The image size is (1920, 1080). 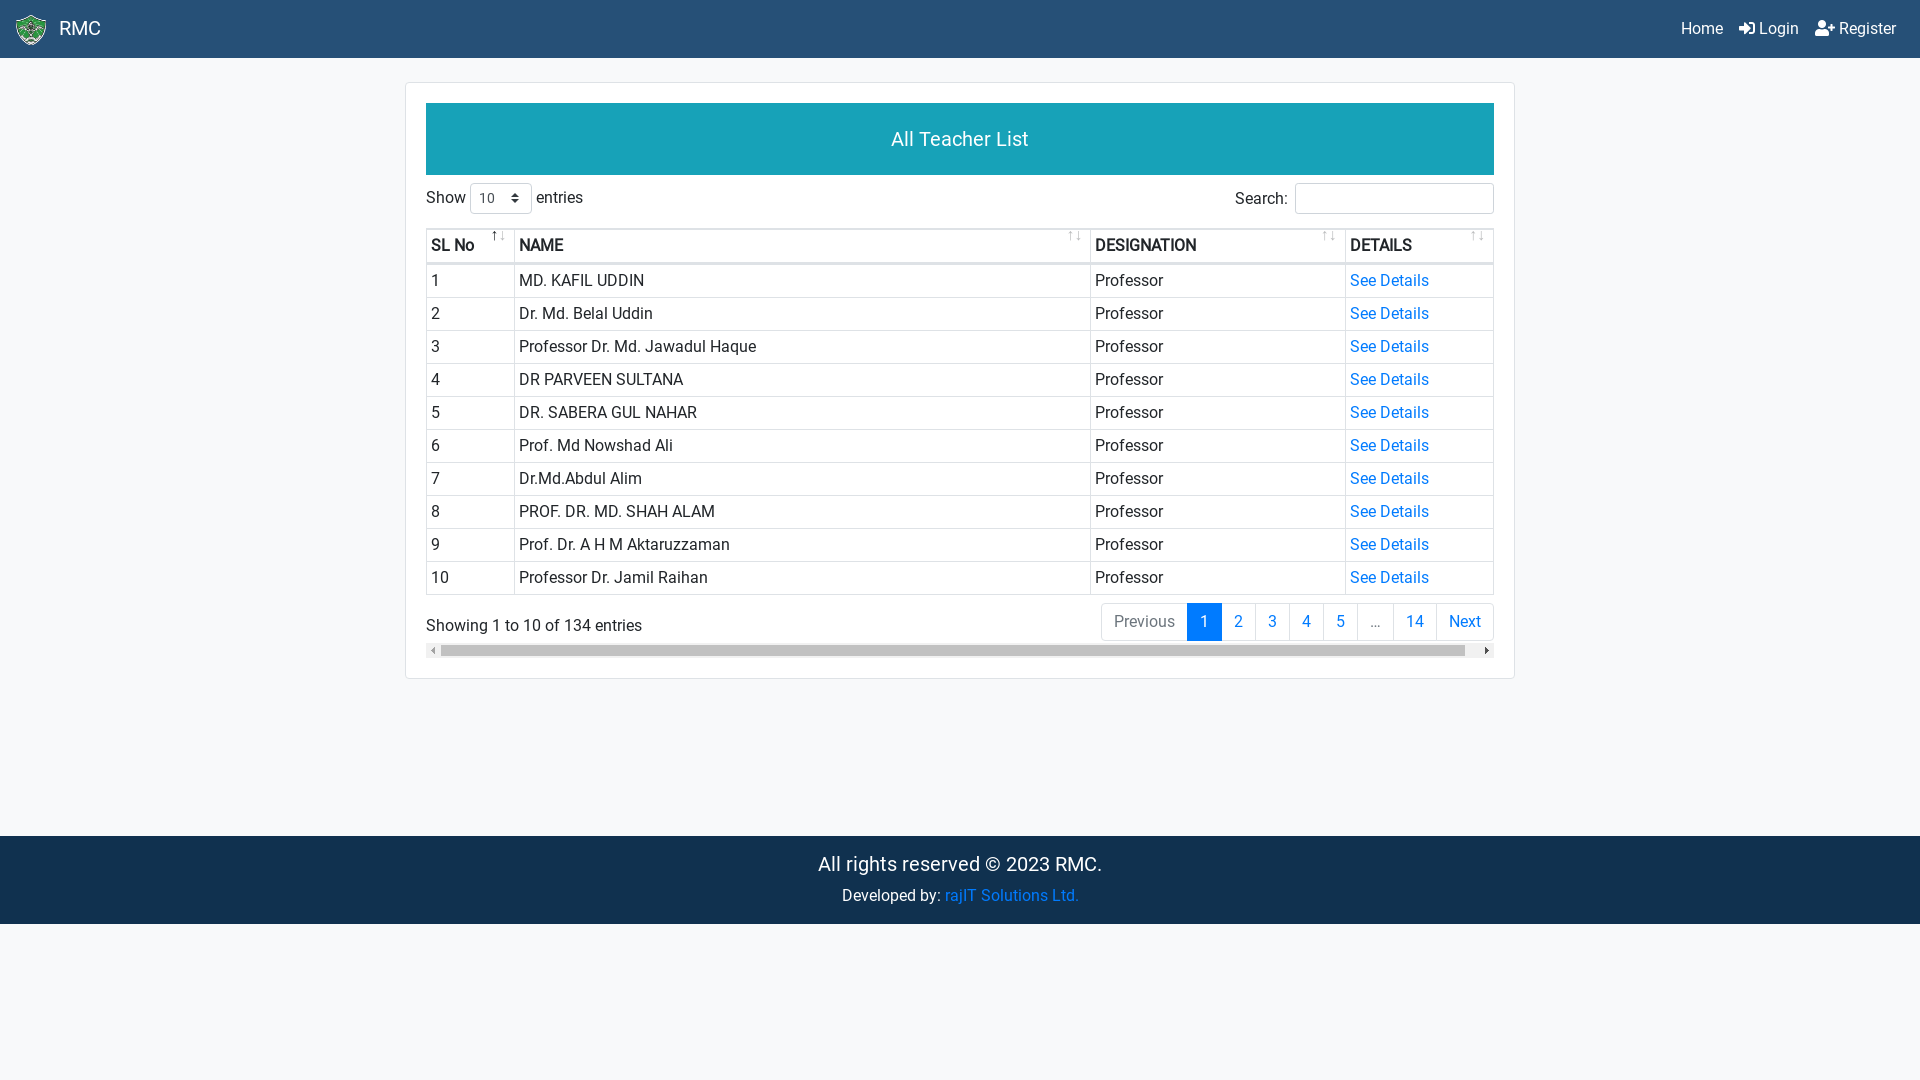 I want to click on 5, so click(x=1340, y=622).